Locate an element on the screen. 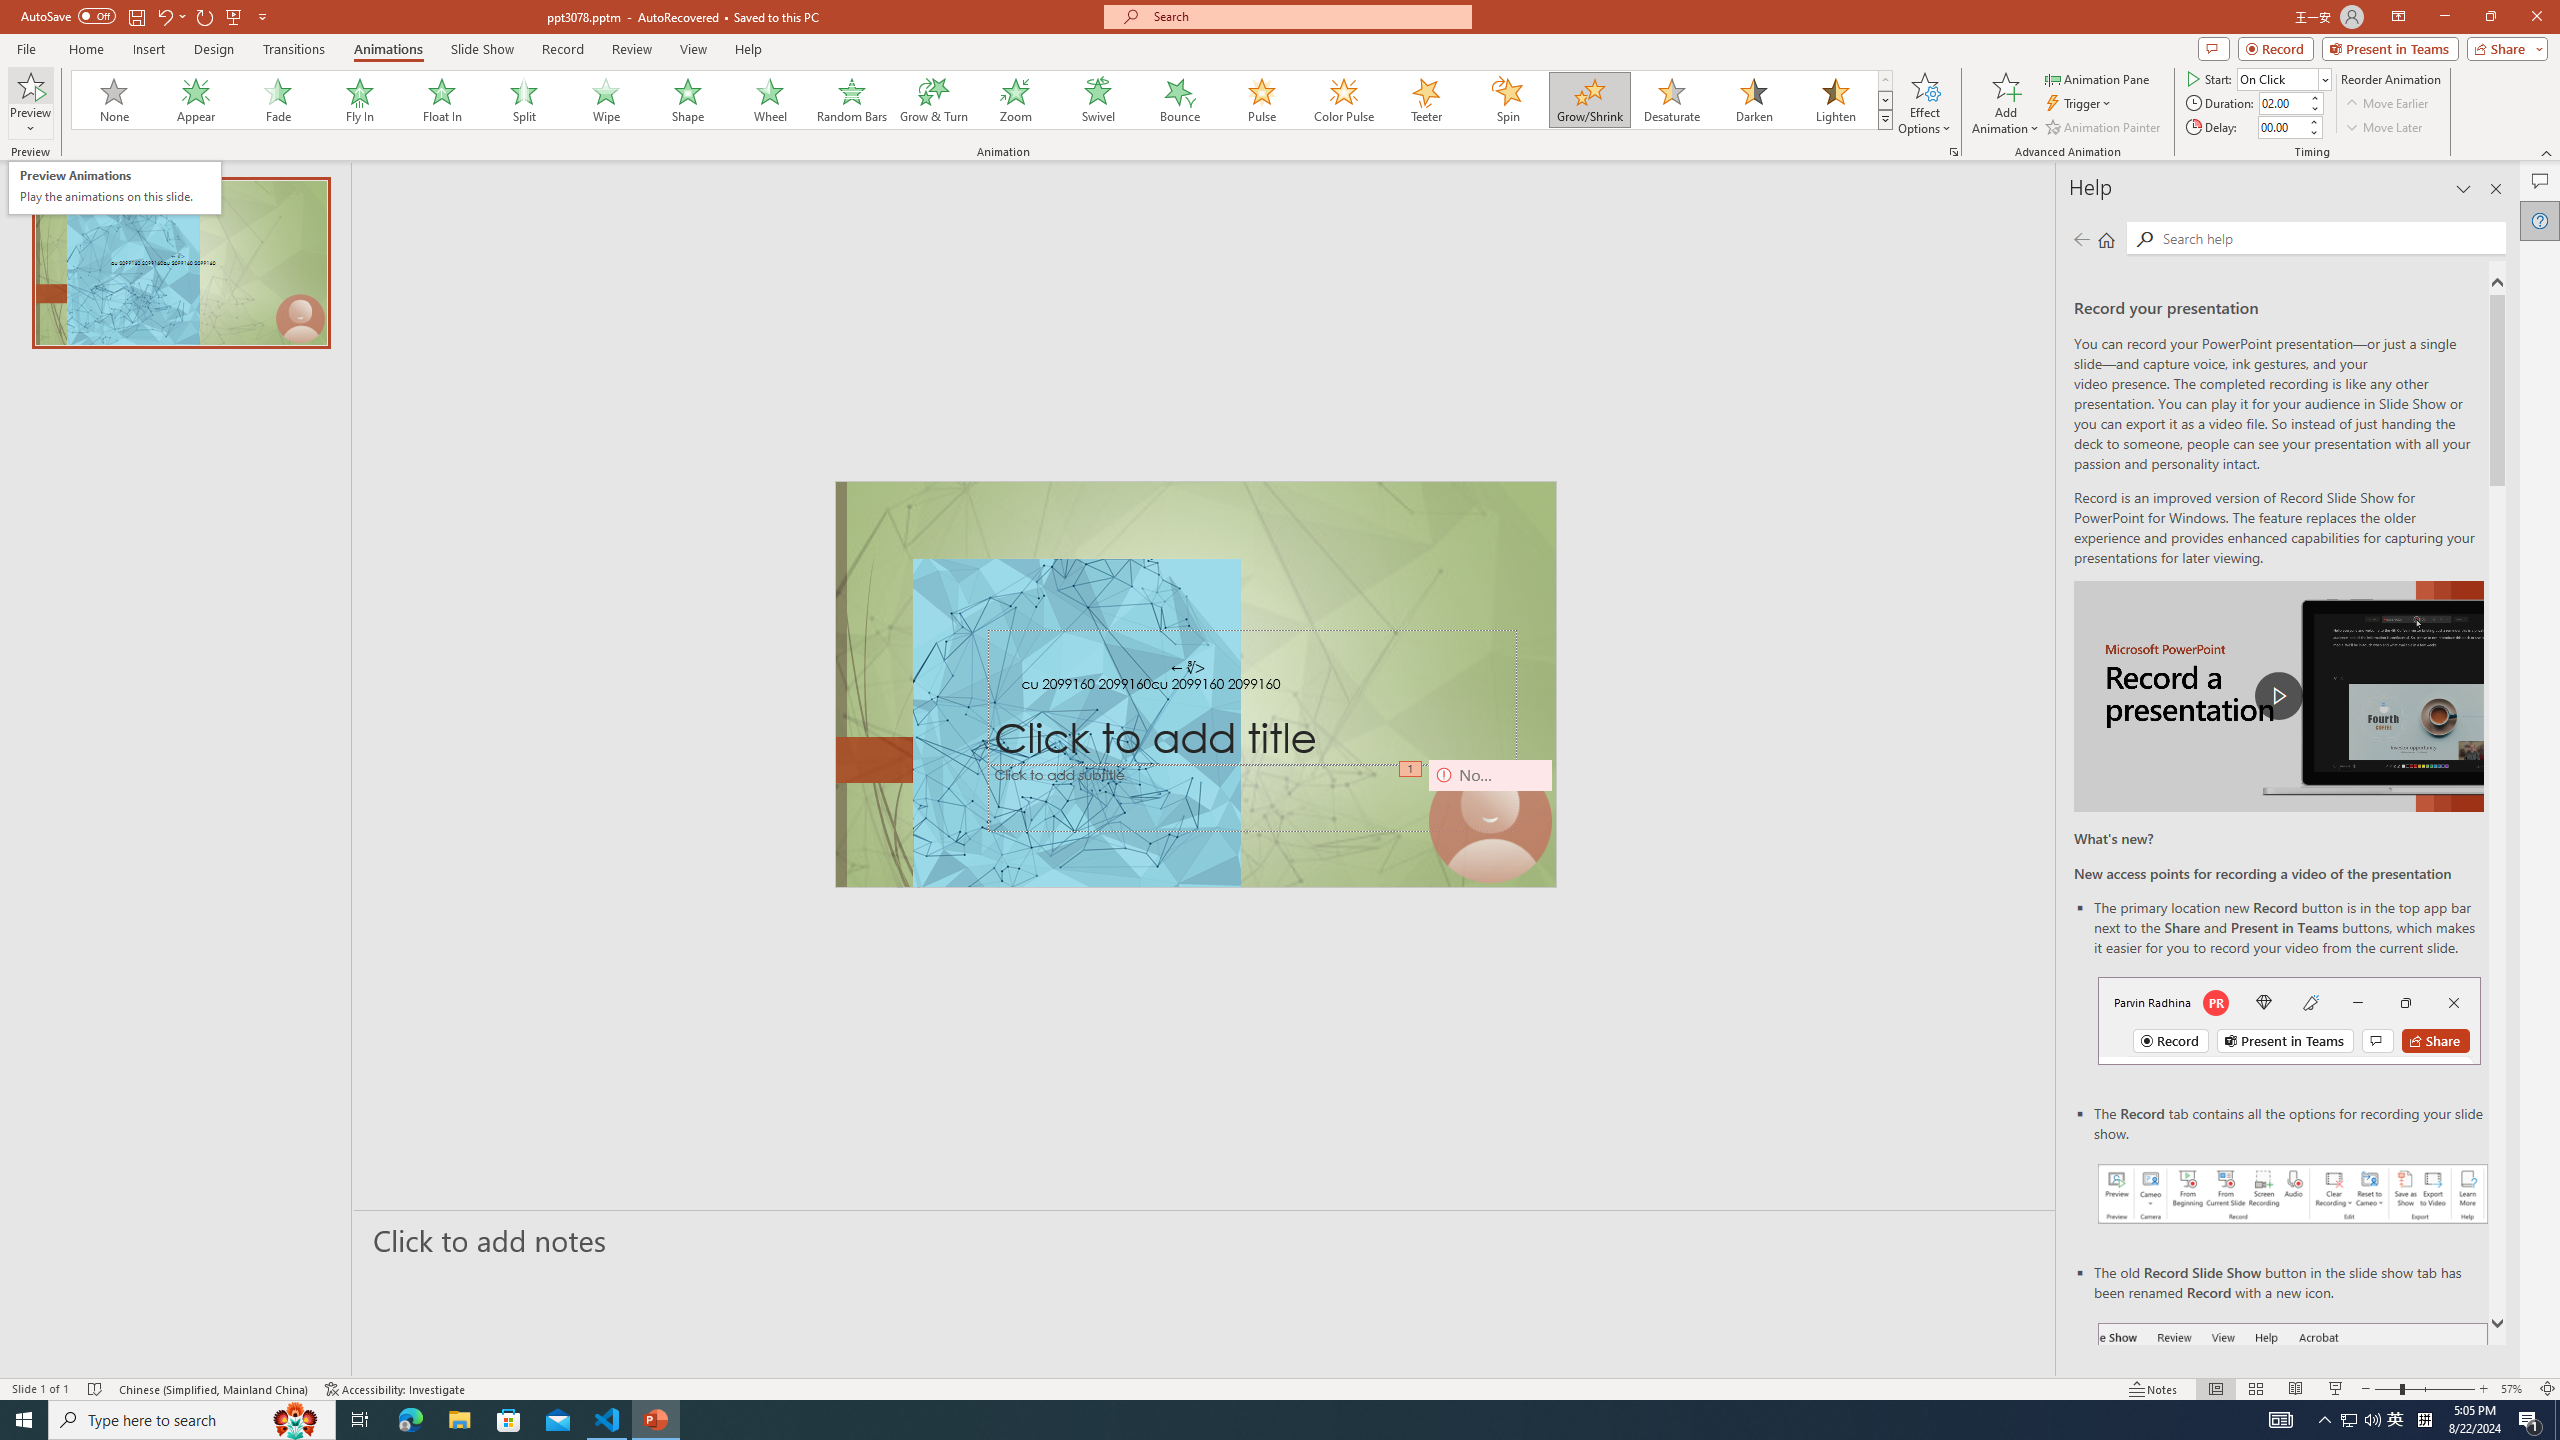 The width and height of the screenshot is (2560, 1440). Spin is located at coordinates (1507, 100).